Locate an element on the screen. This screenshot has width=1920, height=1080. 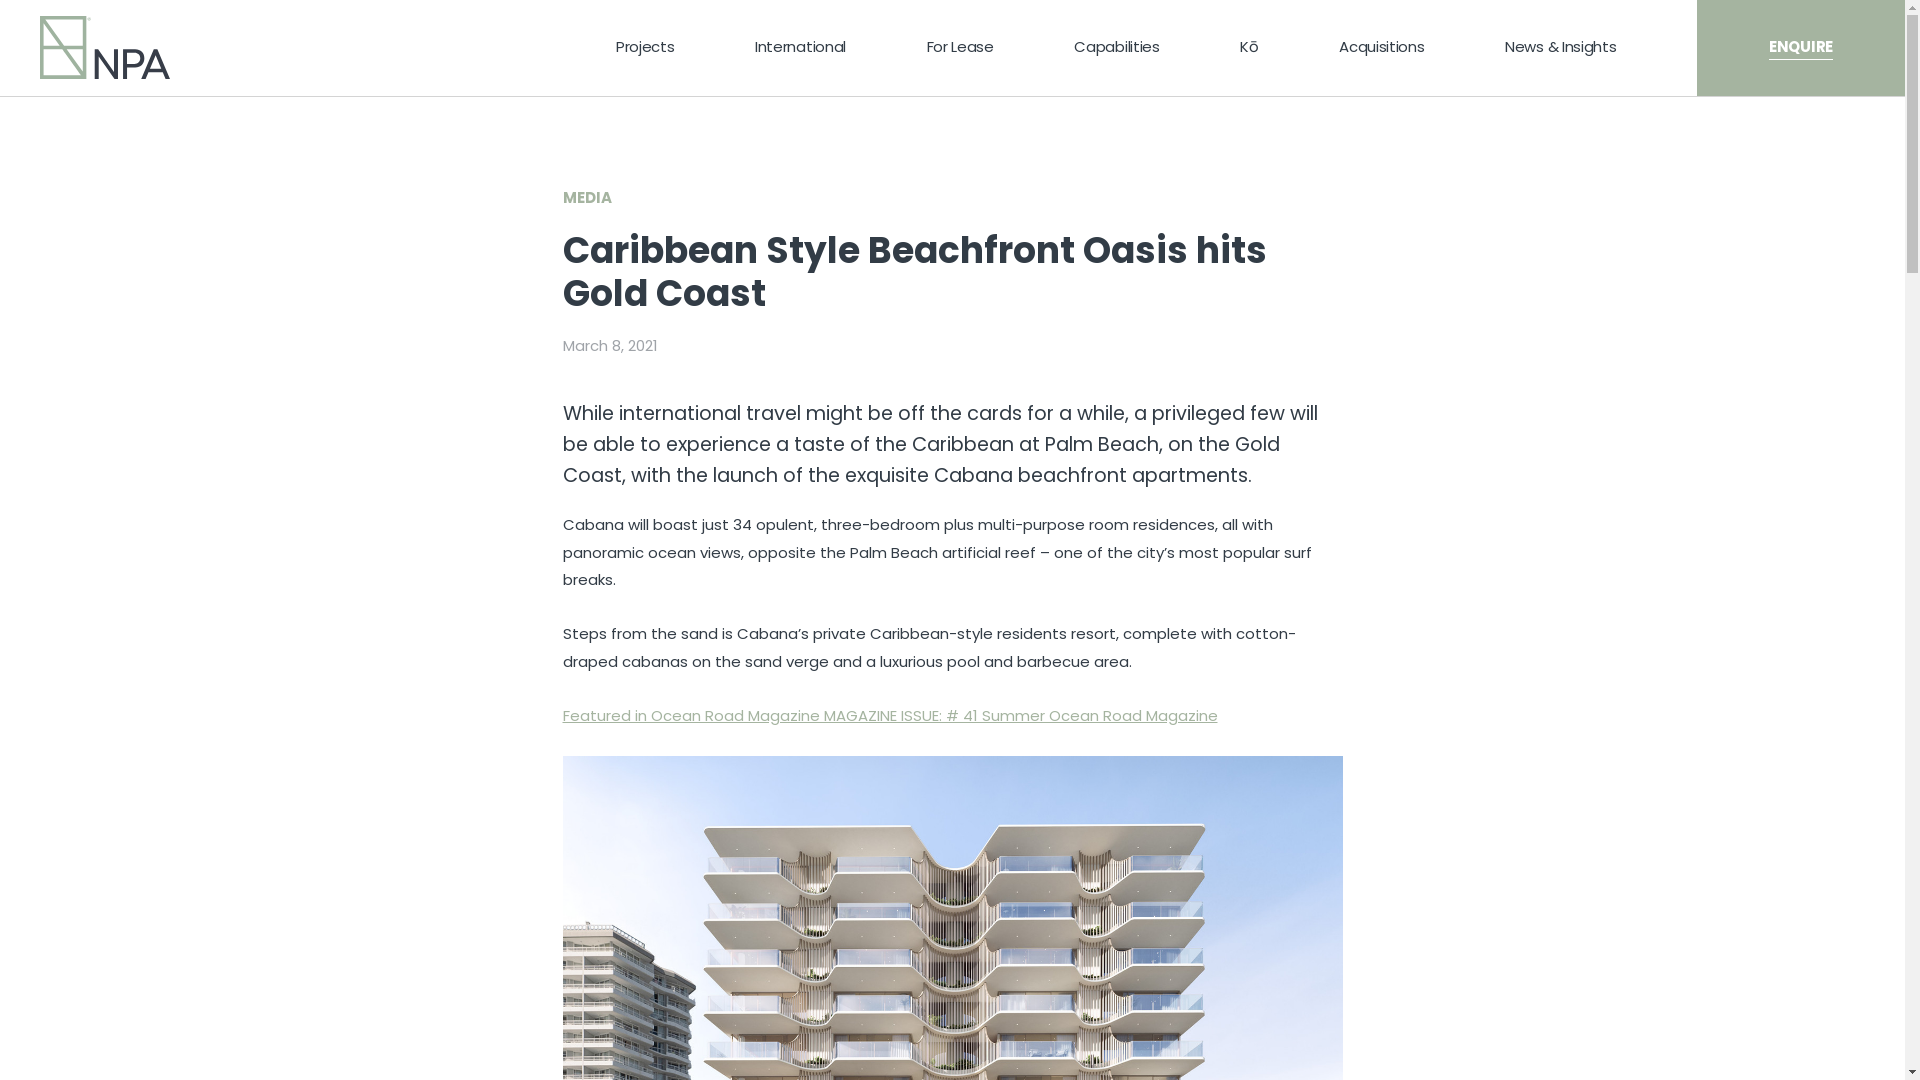
International is located at coordinates (800, 48).